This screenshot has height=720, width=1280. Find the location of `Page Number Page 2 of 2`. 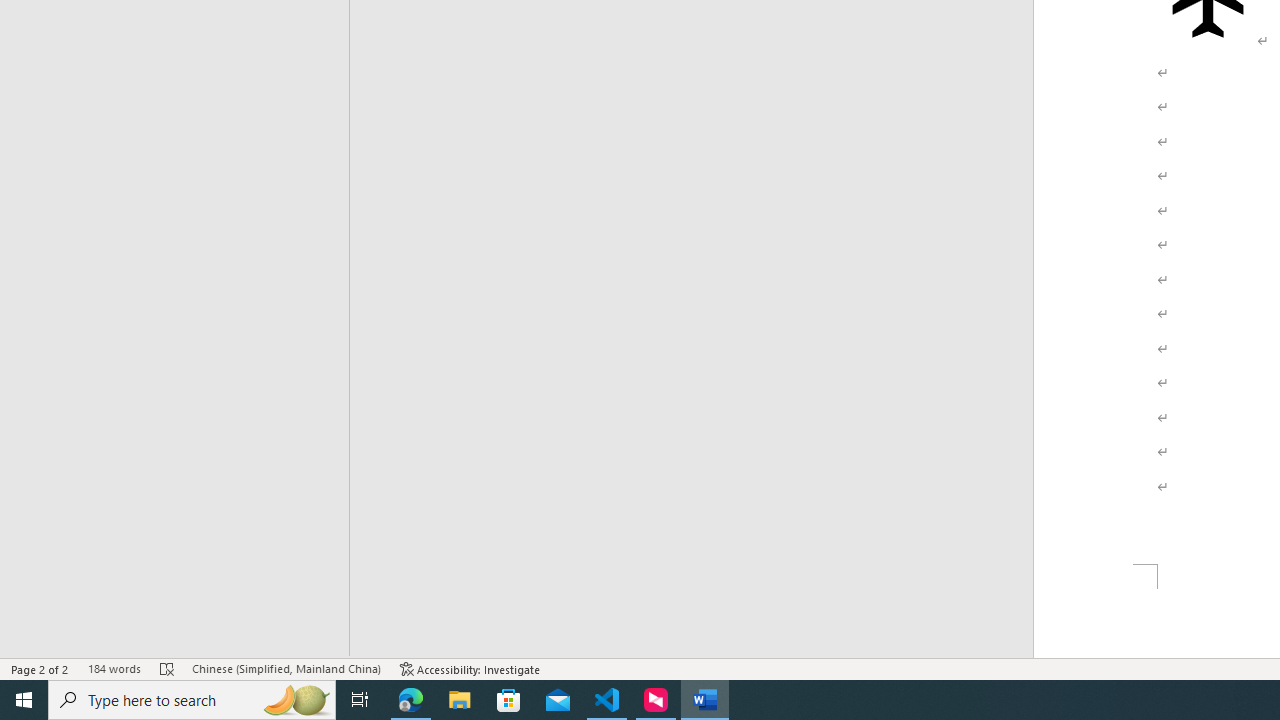

Page Number Page 2 of 2 is located at coordinates (40, 668).